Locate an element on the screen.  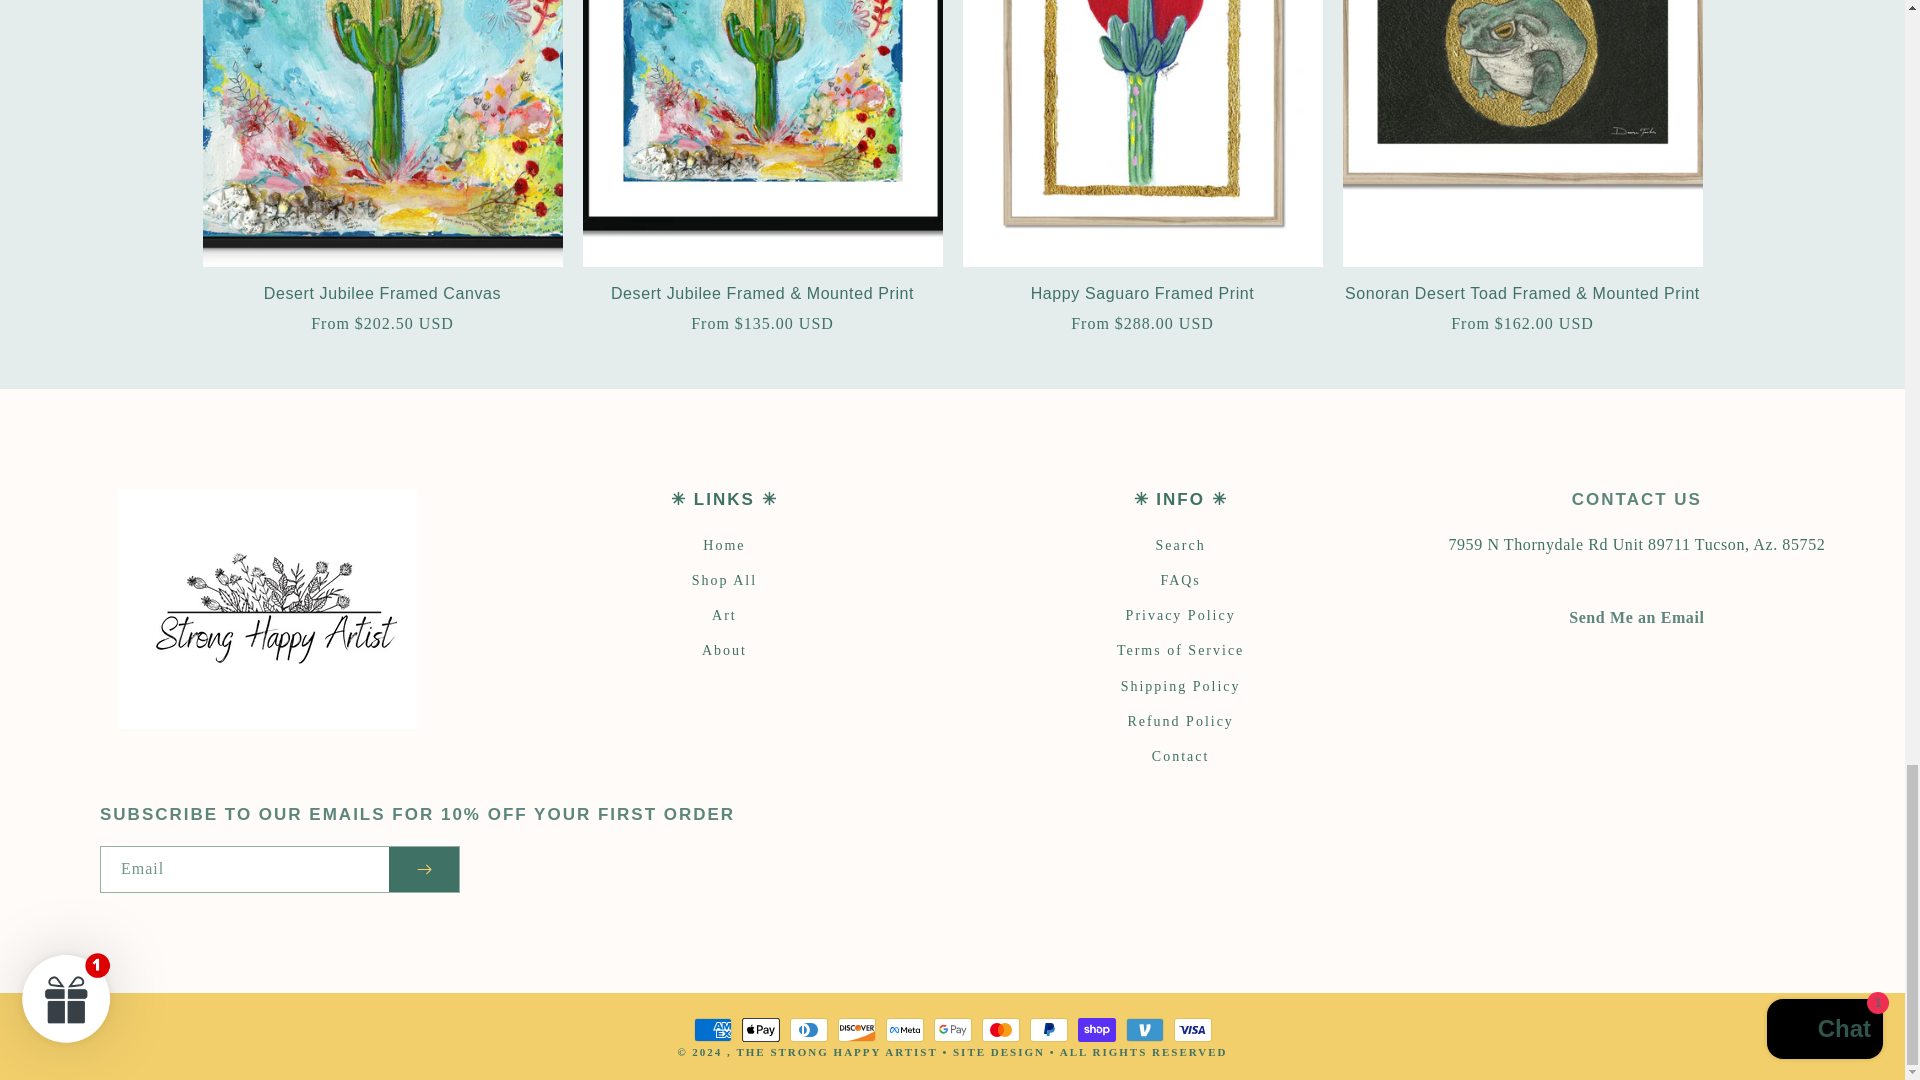
Shipping Policy is located at coordinates (1180, 686).